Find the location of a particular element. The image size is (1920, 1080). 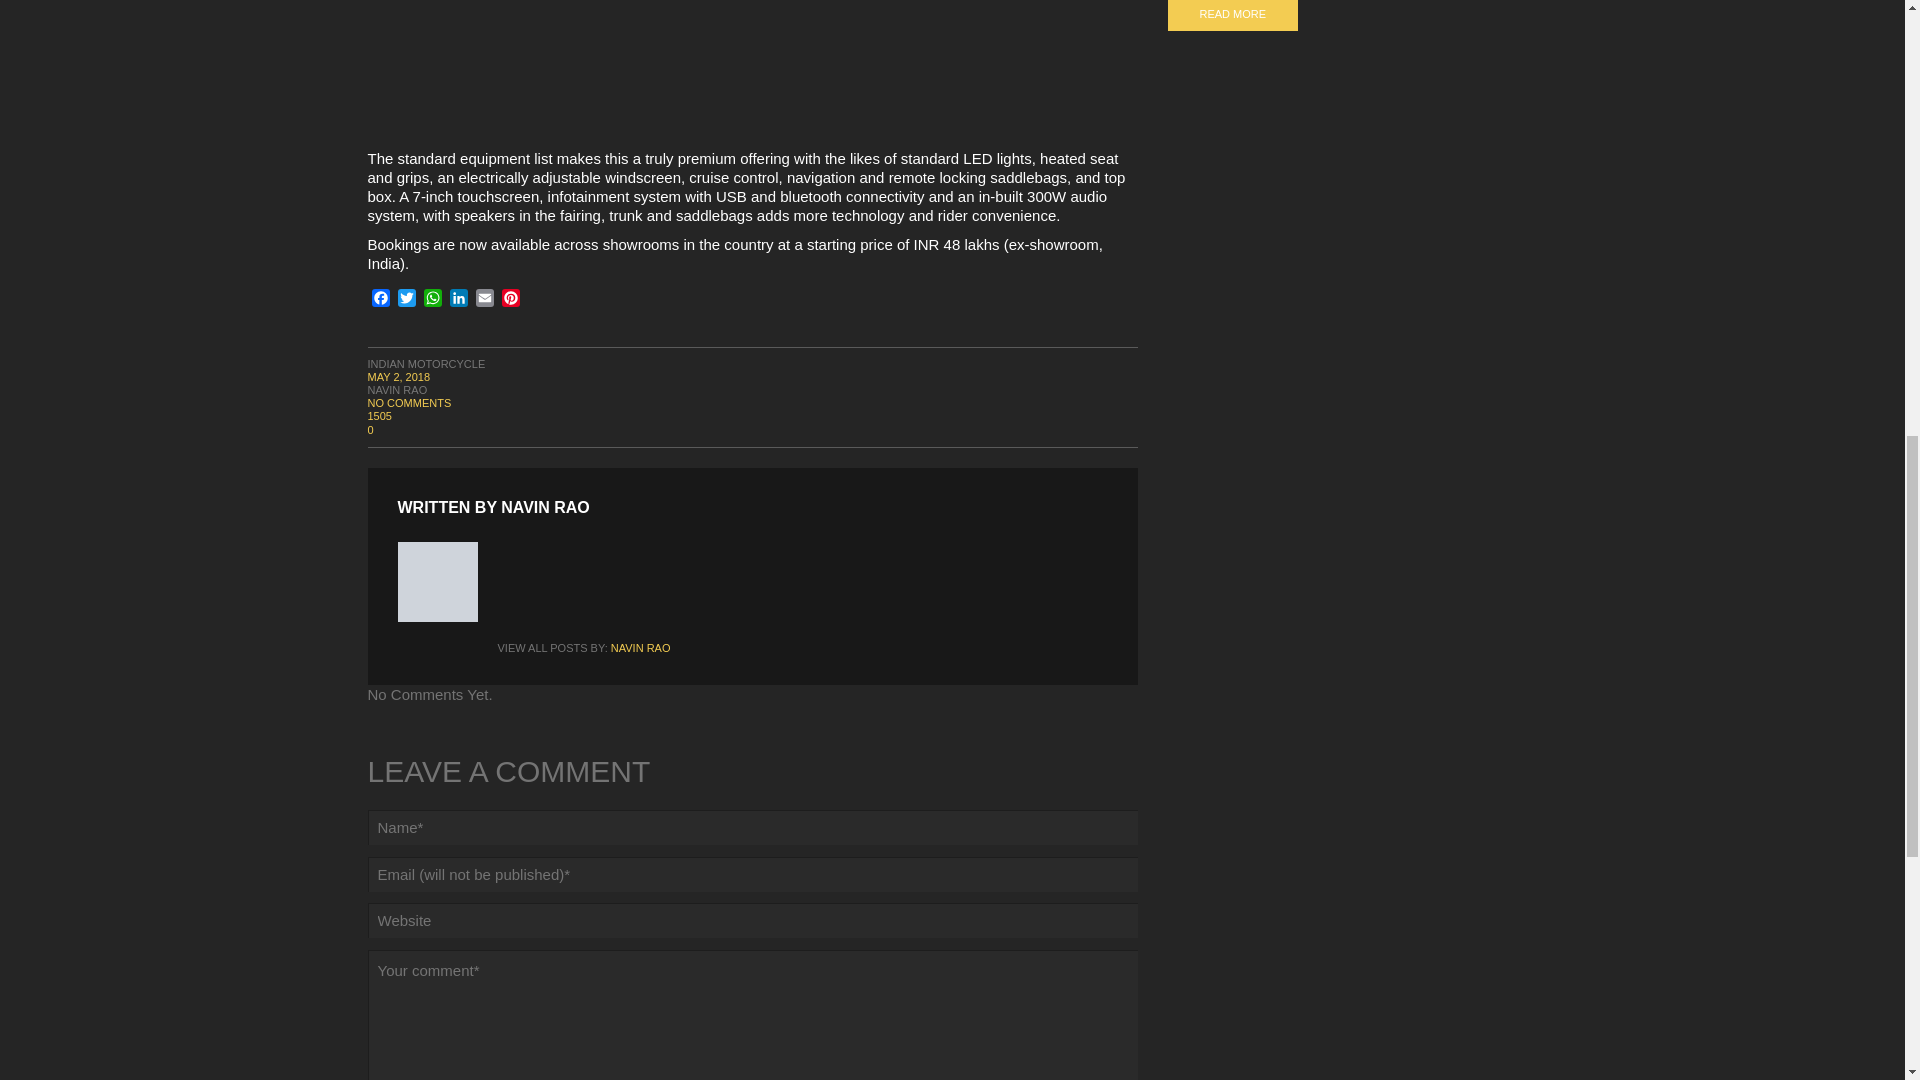

Only registered users can vote! is located at coordinates (753, 430).